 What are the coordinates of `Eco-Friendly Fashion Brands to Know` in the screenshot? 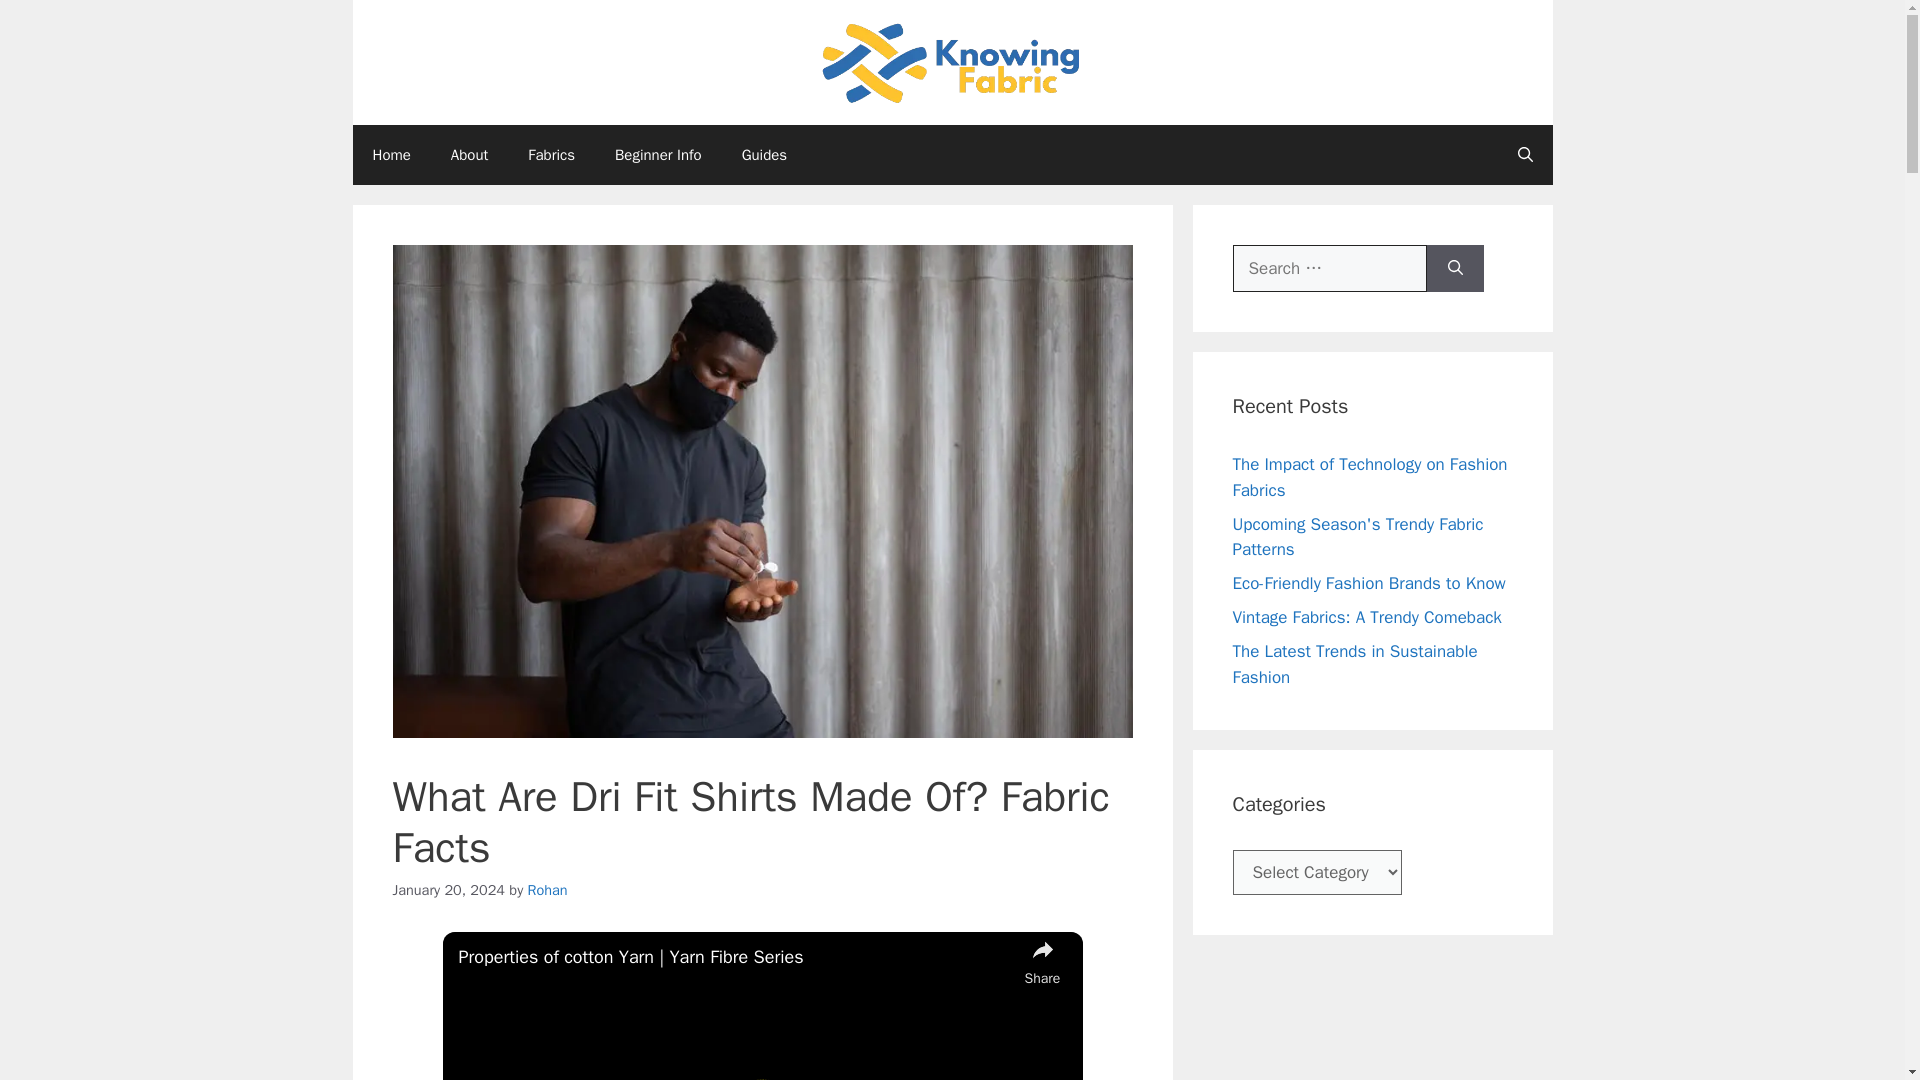 It's located at (1368, 584).